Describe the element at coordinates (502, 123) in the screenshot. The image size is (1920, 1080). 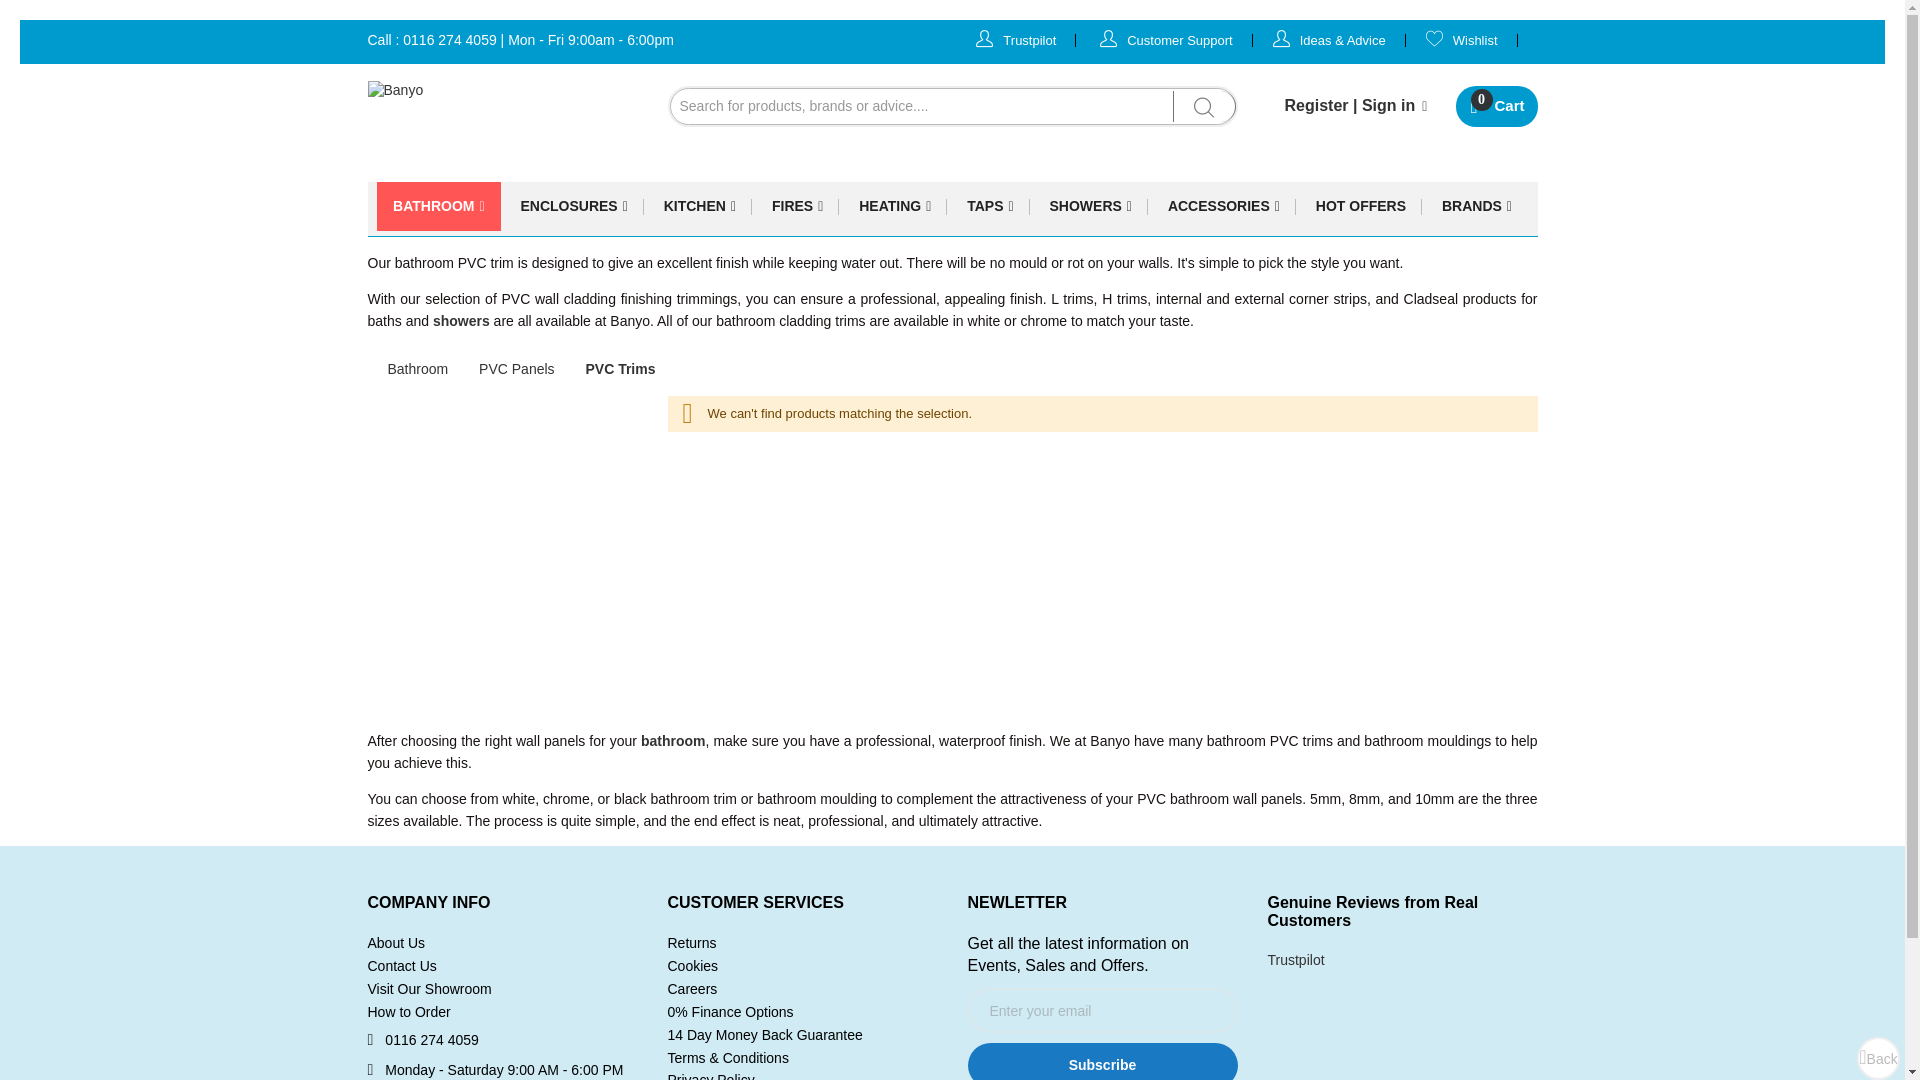
I see `Subscribe` at that location.